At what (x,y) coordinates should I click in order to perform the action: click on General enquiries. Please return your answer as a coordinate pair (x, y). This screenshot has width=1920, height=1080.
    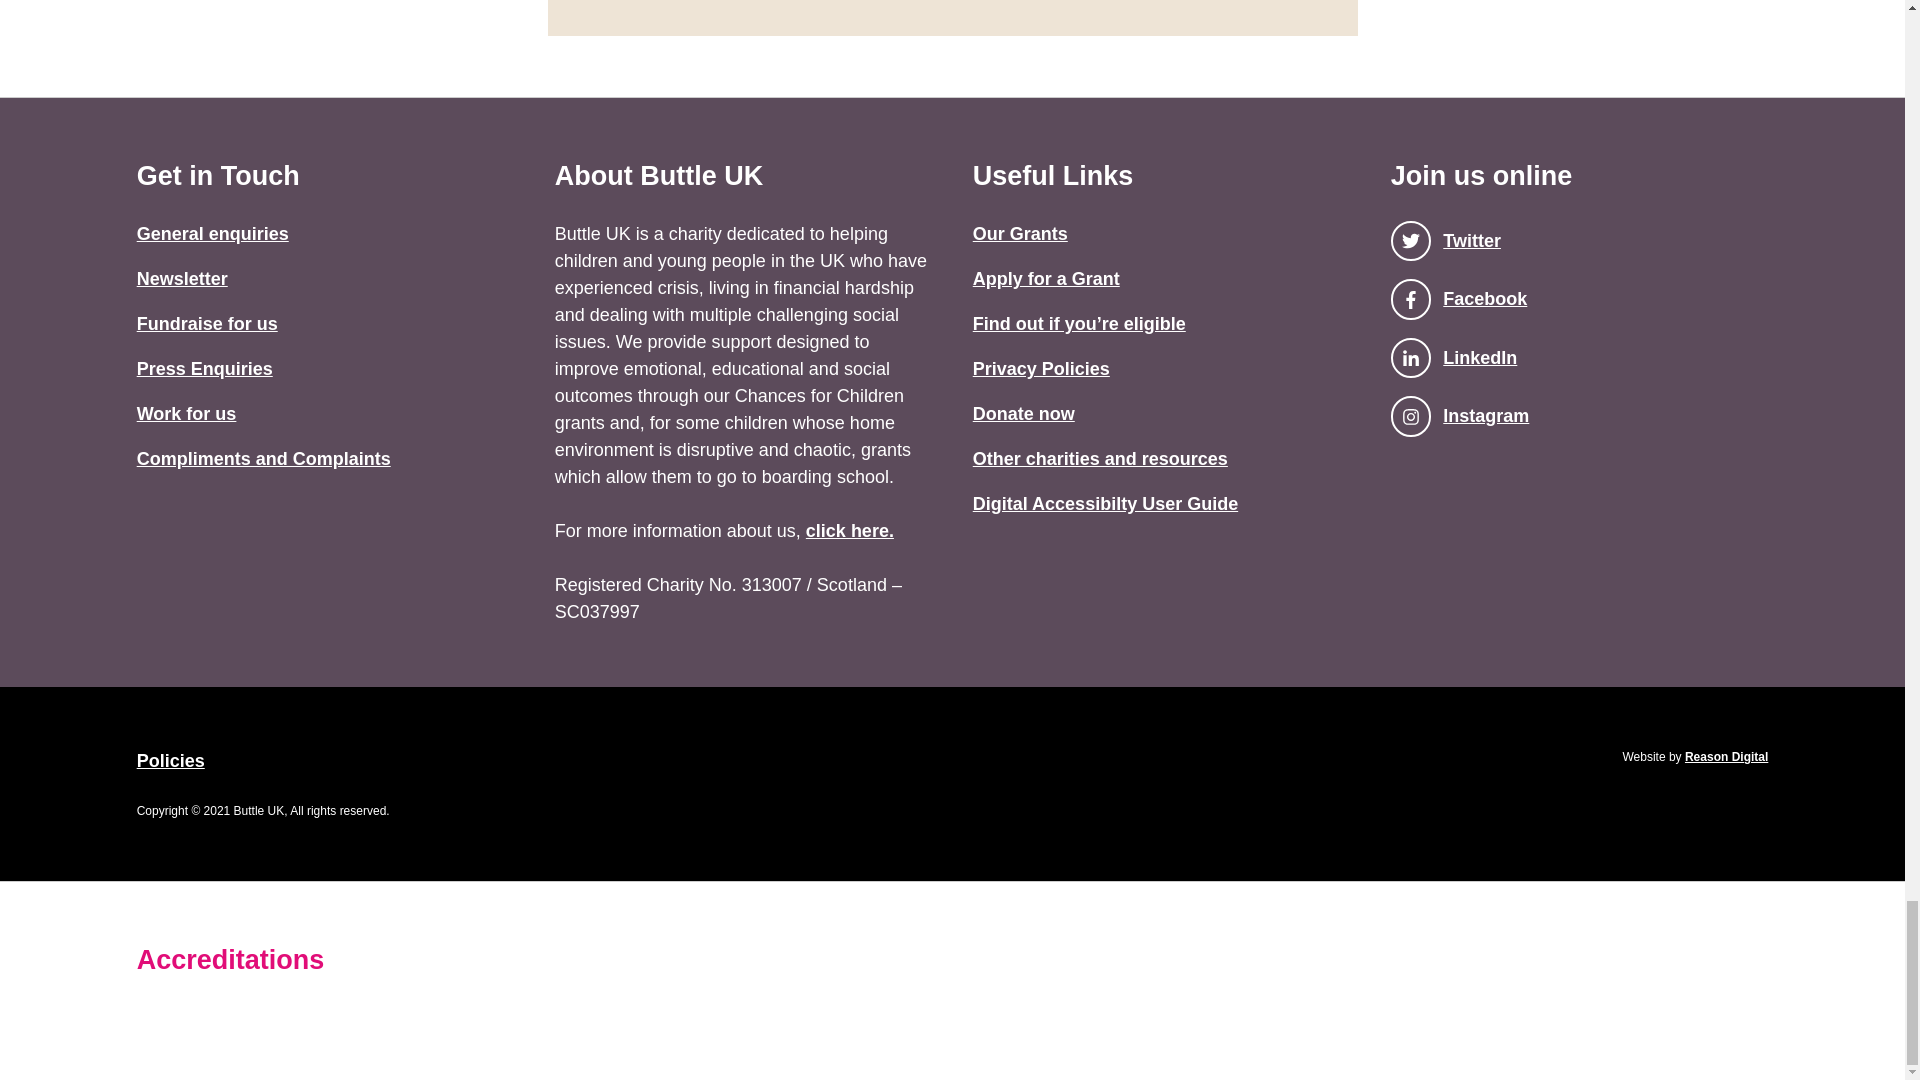
    Looking at the image, I should click on (212, 234).